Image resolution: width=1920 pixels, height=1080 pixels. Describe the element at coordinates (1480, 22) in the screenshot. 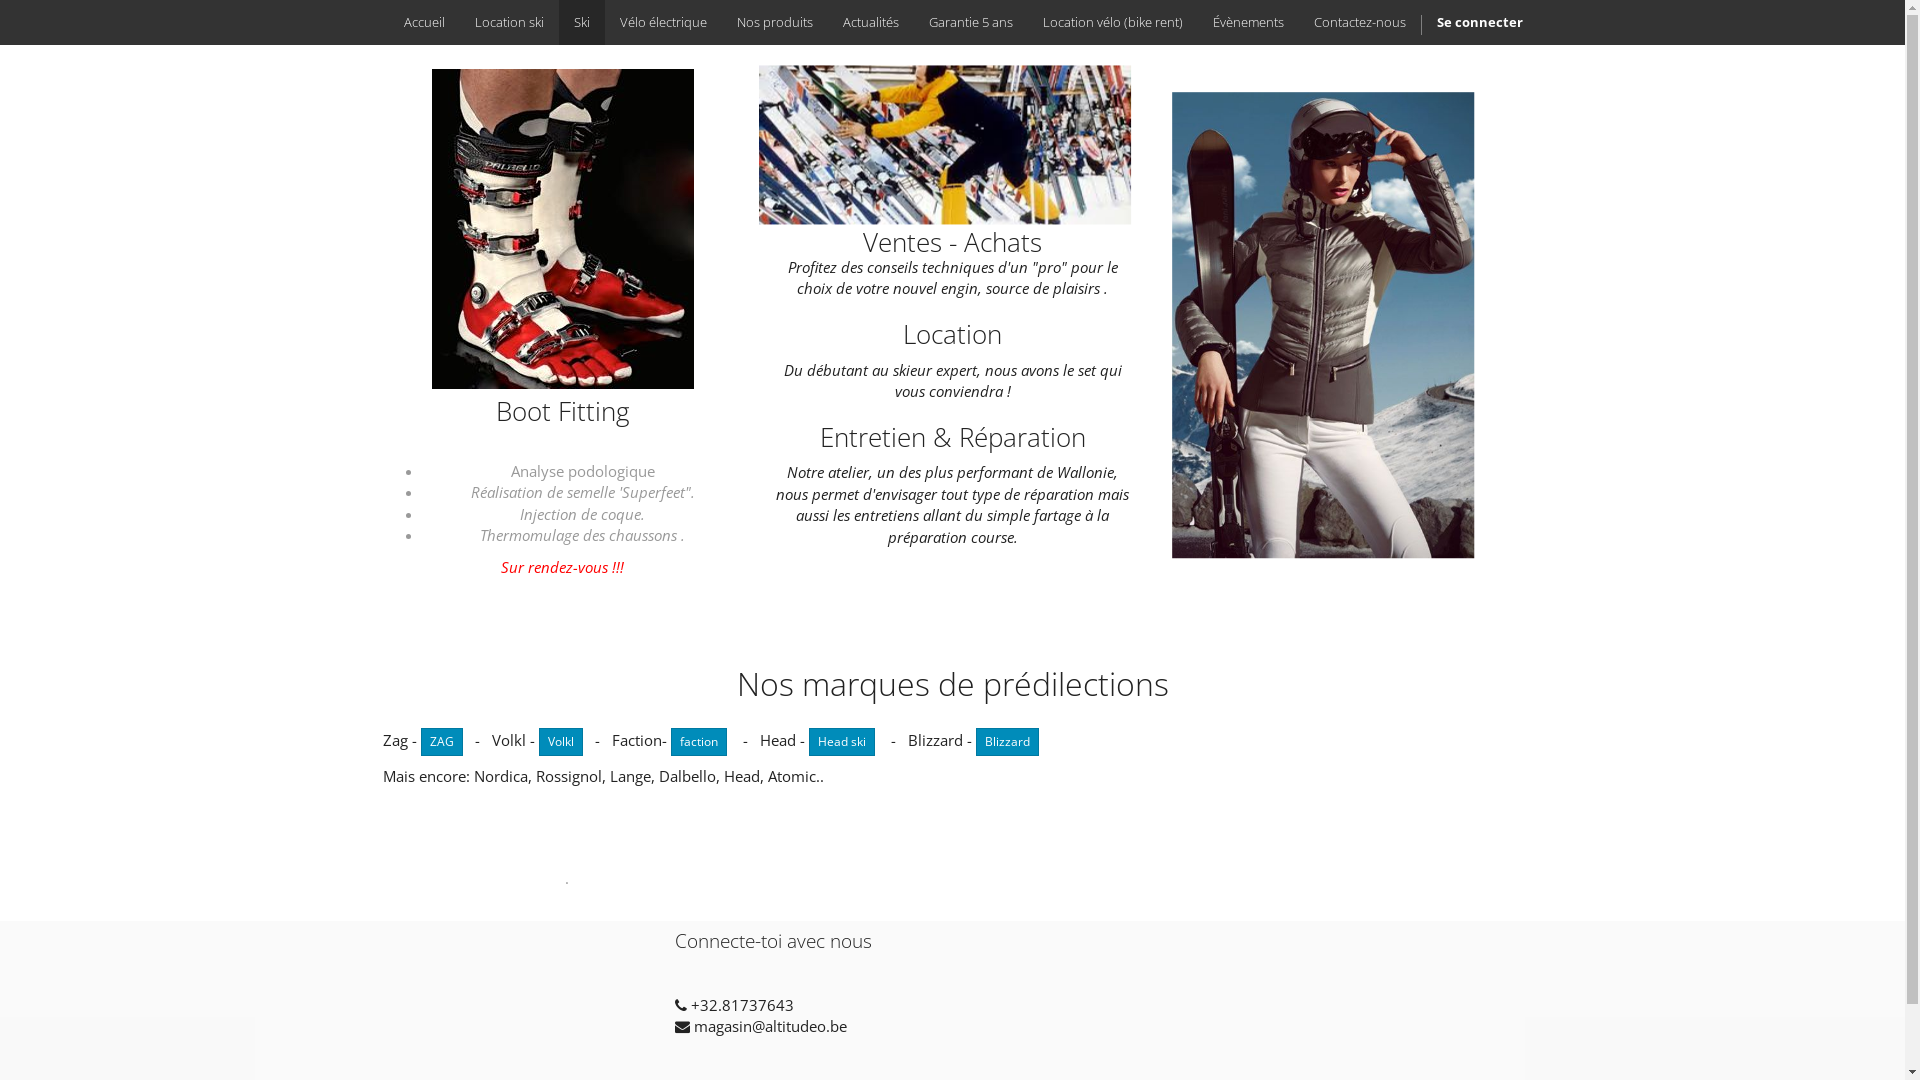

I see `Se connecter` at that location.